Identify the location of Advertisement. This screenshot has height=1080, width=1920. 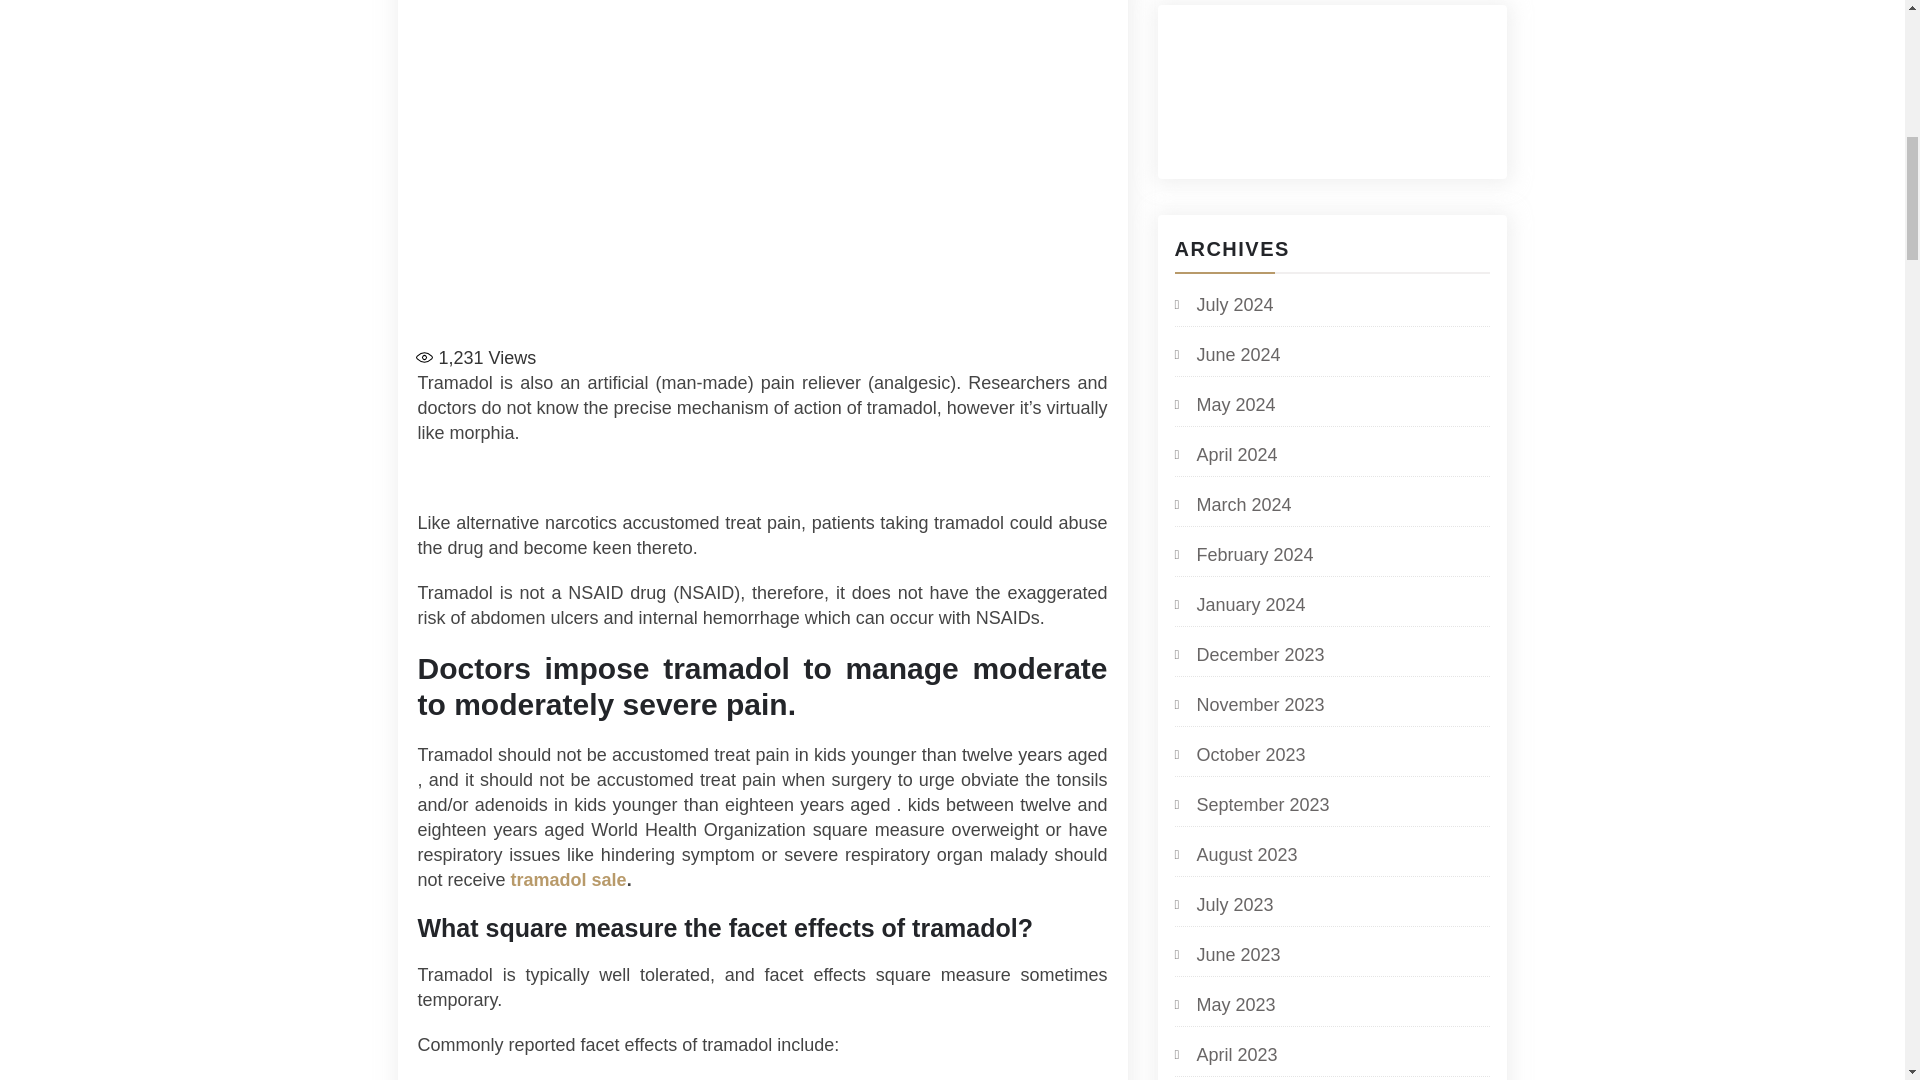
(762, 232).